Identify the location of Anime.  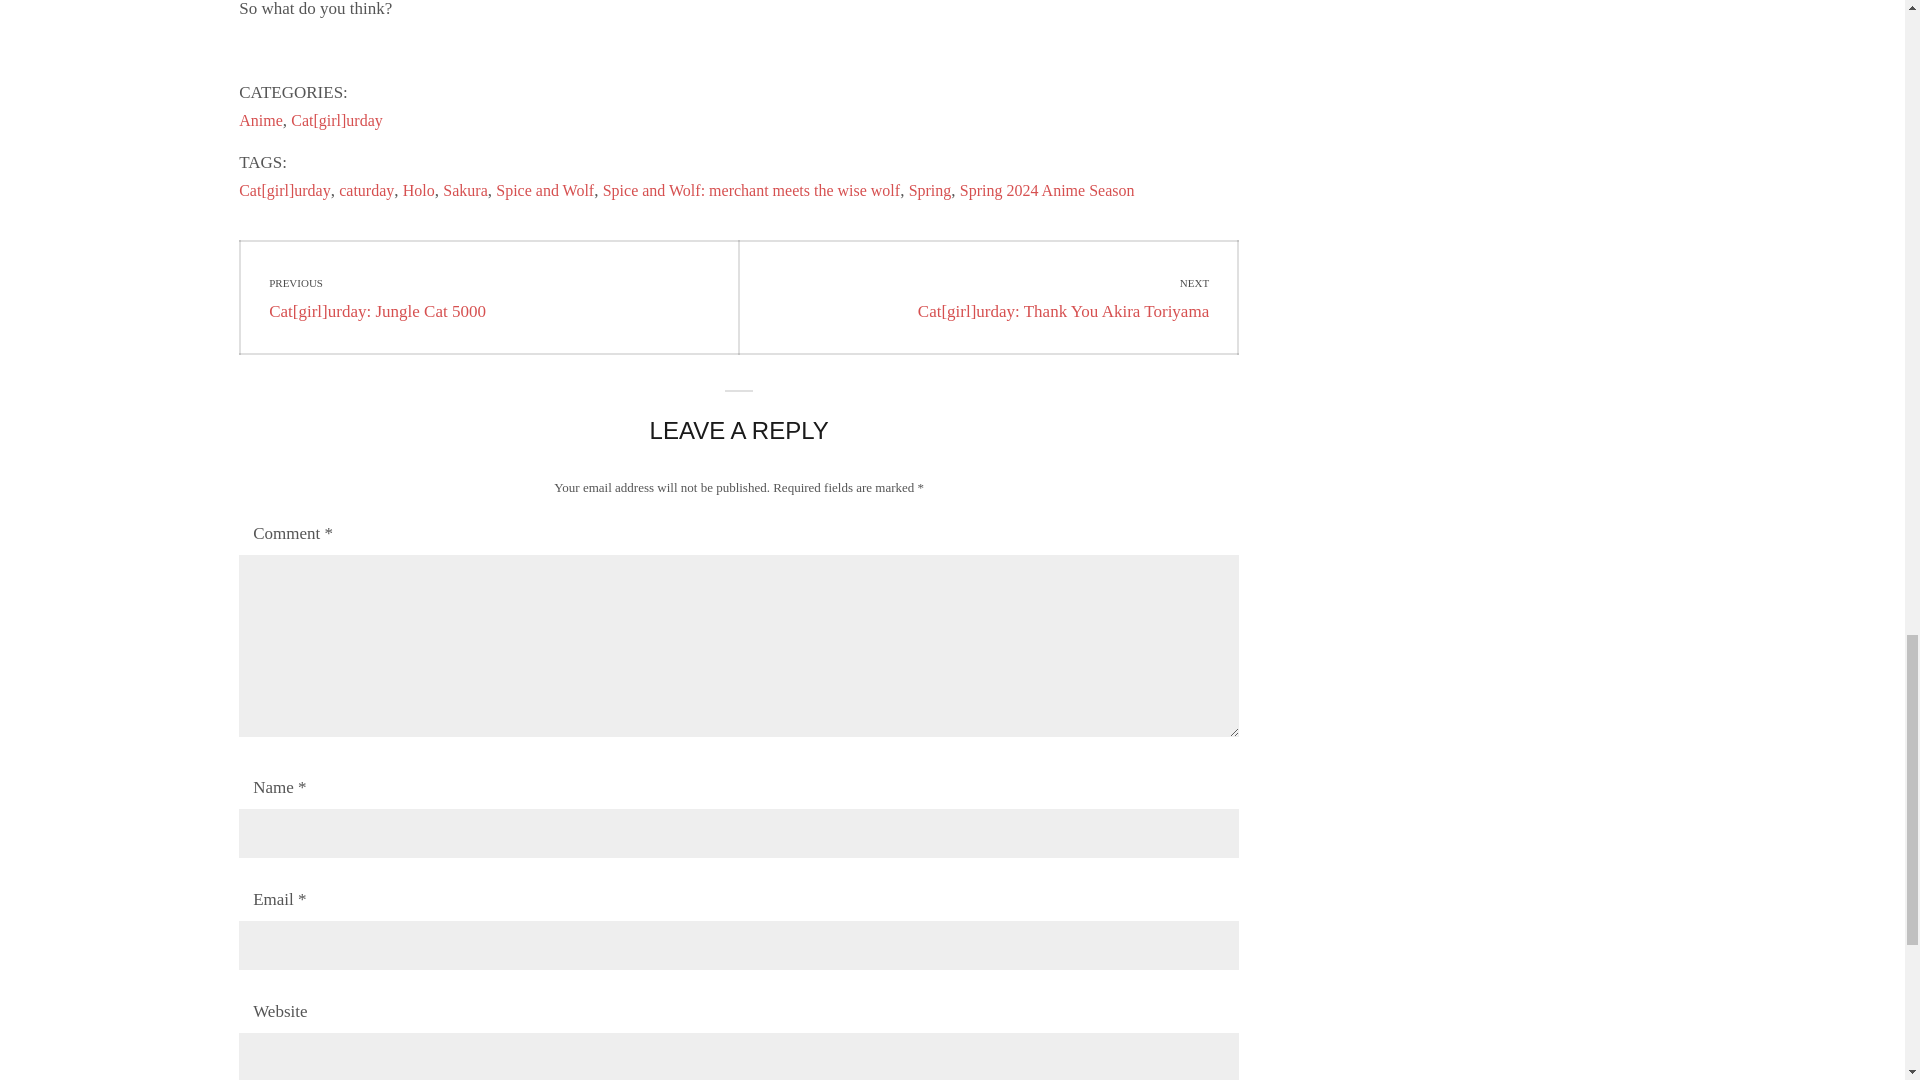
(260, 120).